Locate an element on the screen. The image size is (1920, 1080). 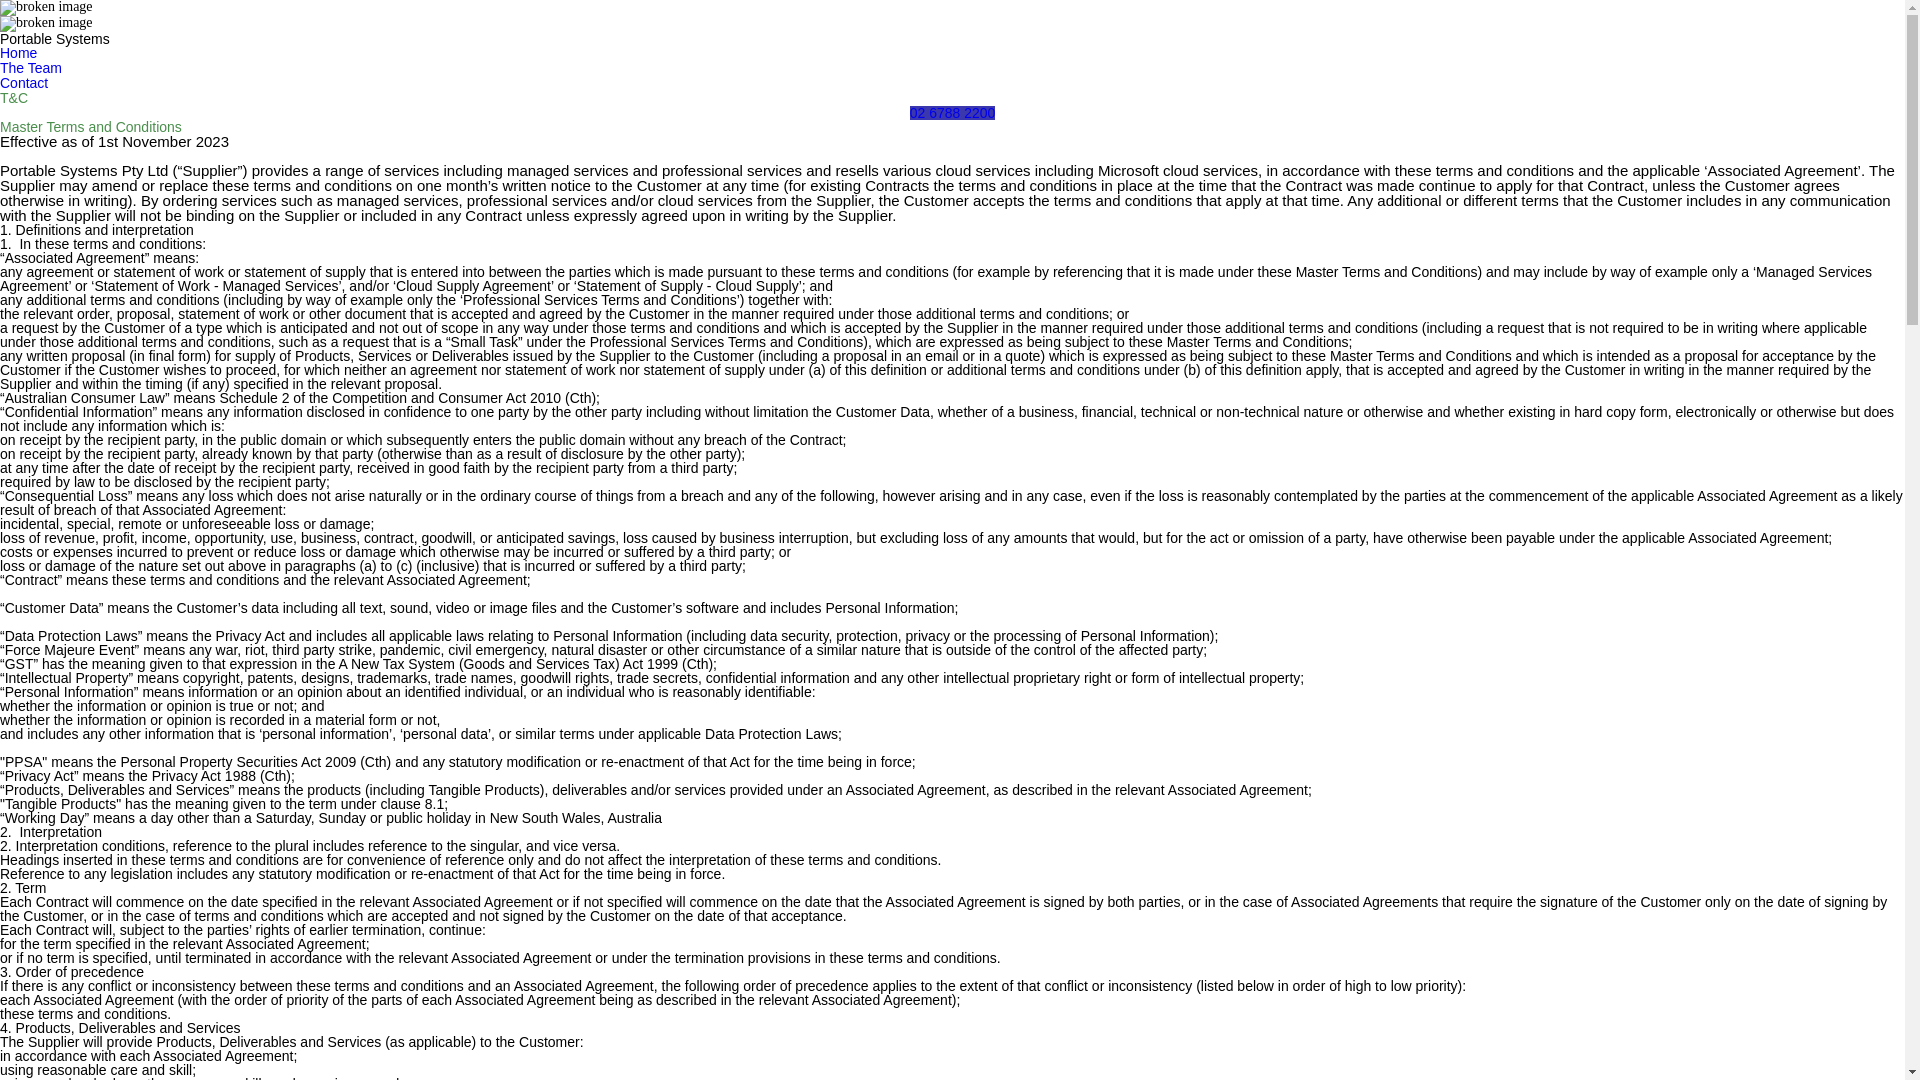
Contact is located at coordinates (24, 84).